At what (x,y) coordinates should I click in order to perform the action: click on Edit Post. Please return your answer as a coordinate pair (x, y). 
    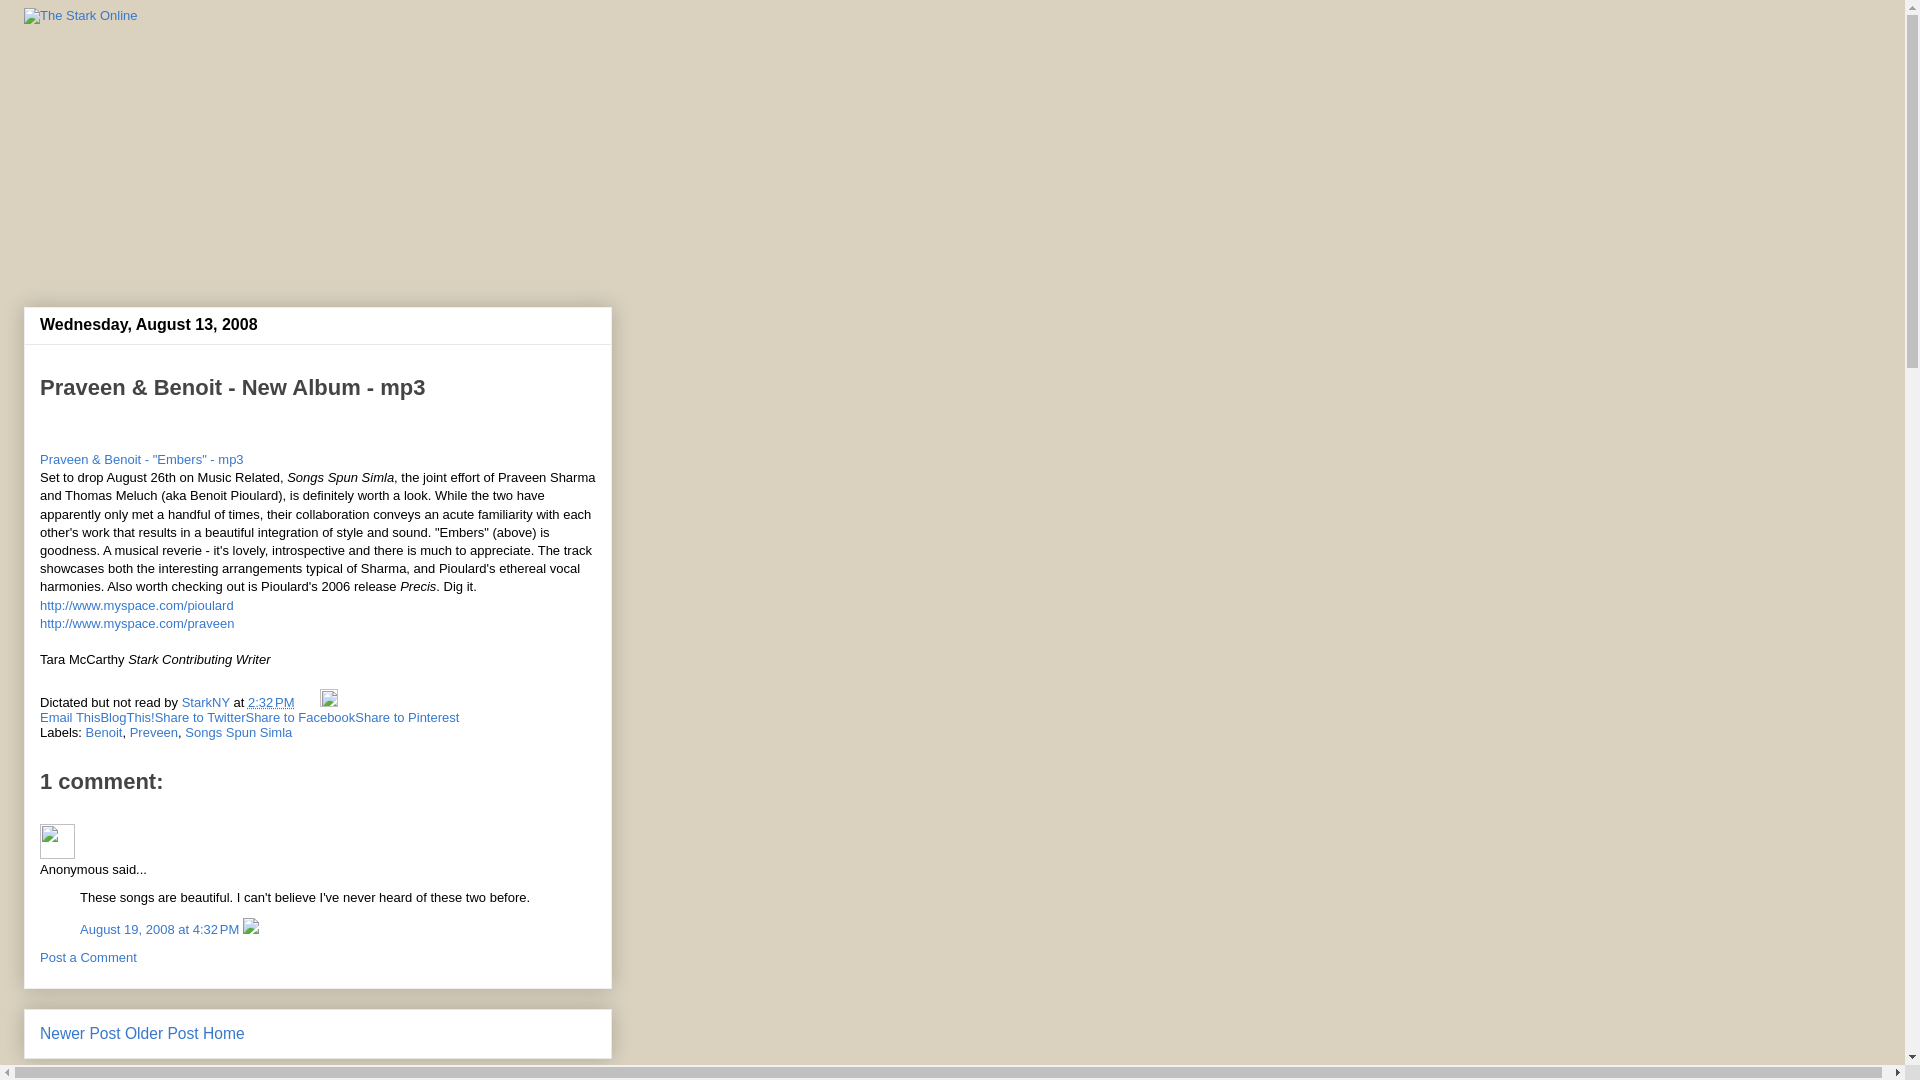
    Looking at the image, I should click on (328, 702).